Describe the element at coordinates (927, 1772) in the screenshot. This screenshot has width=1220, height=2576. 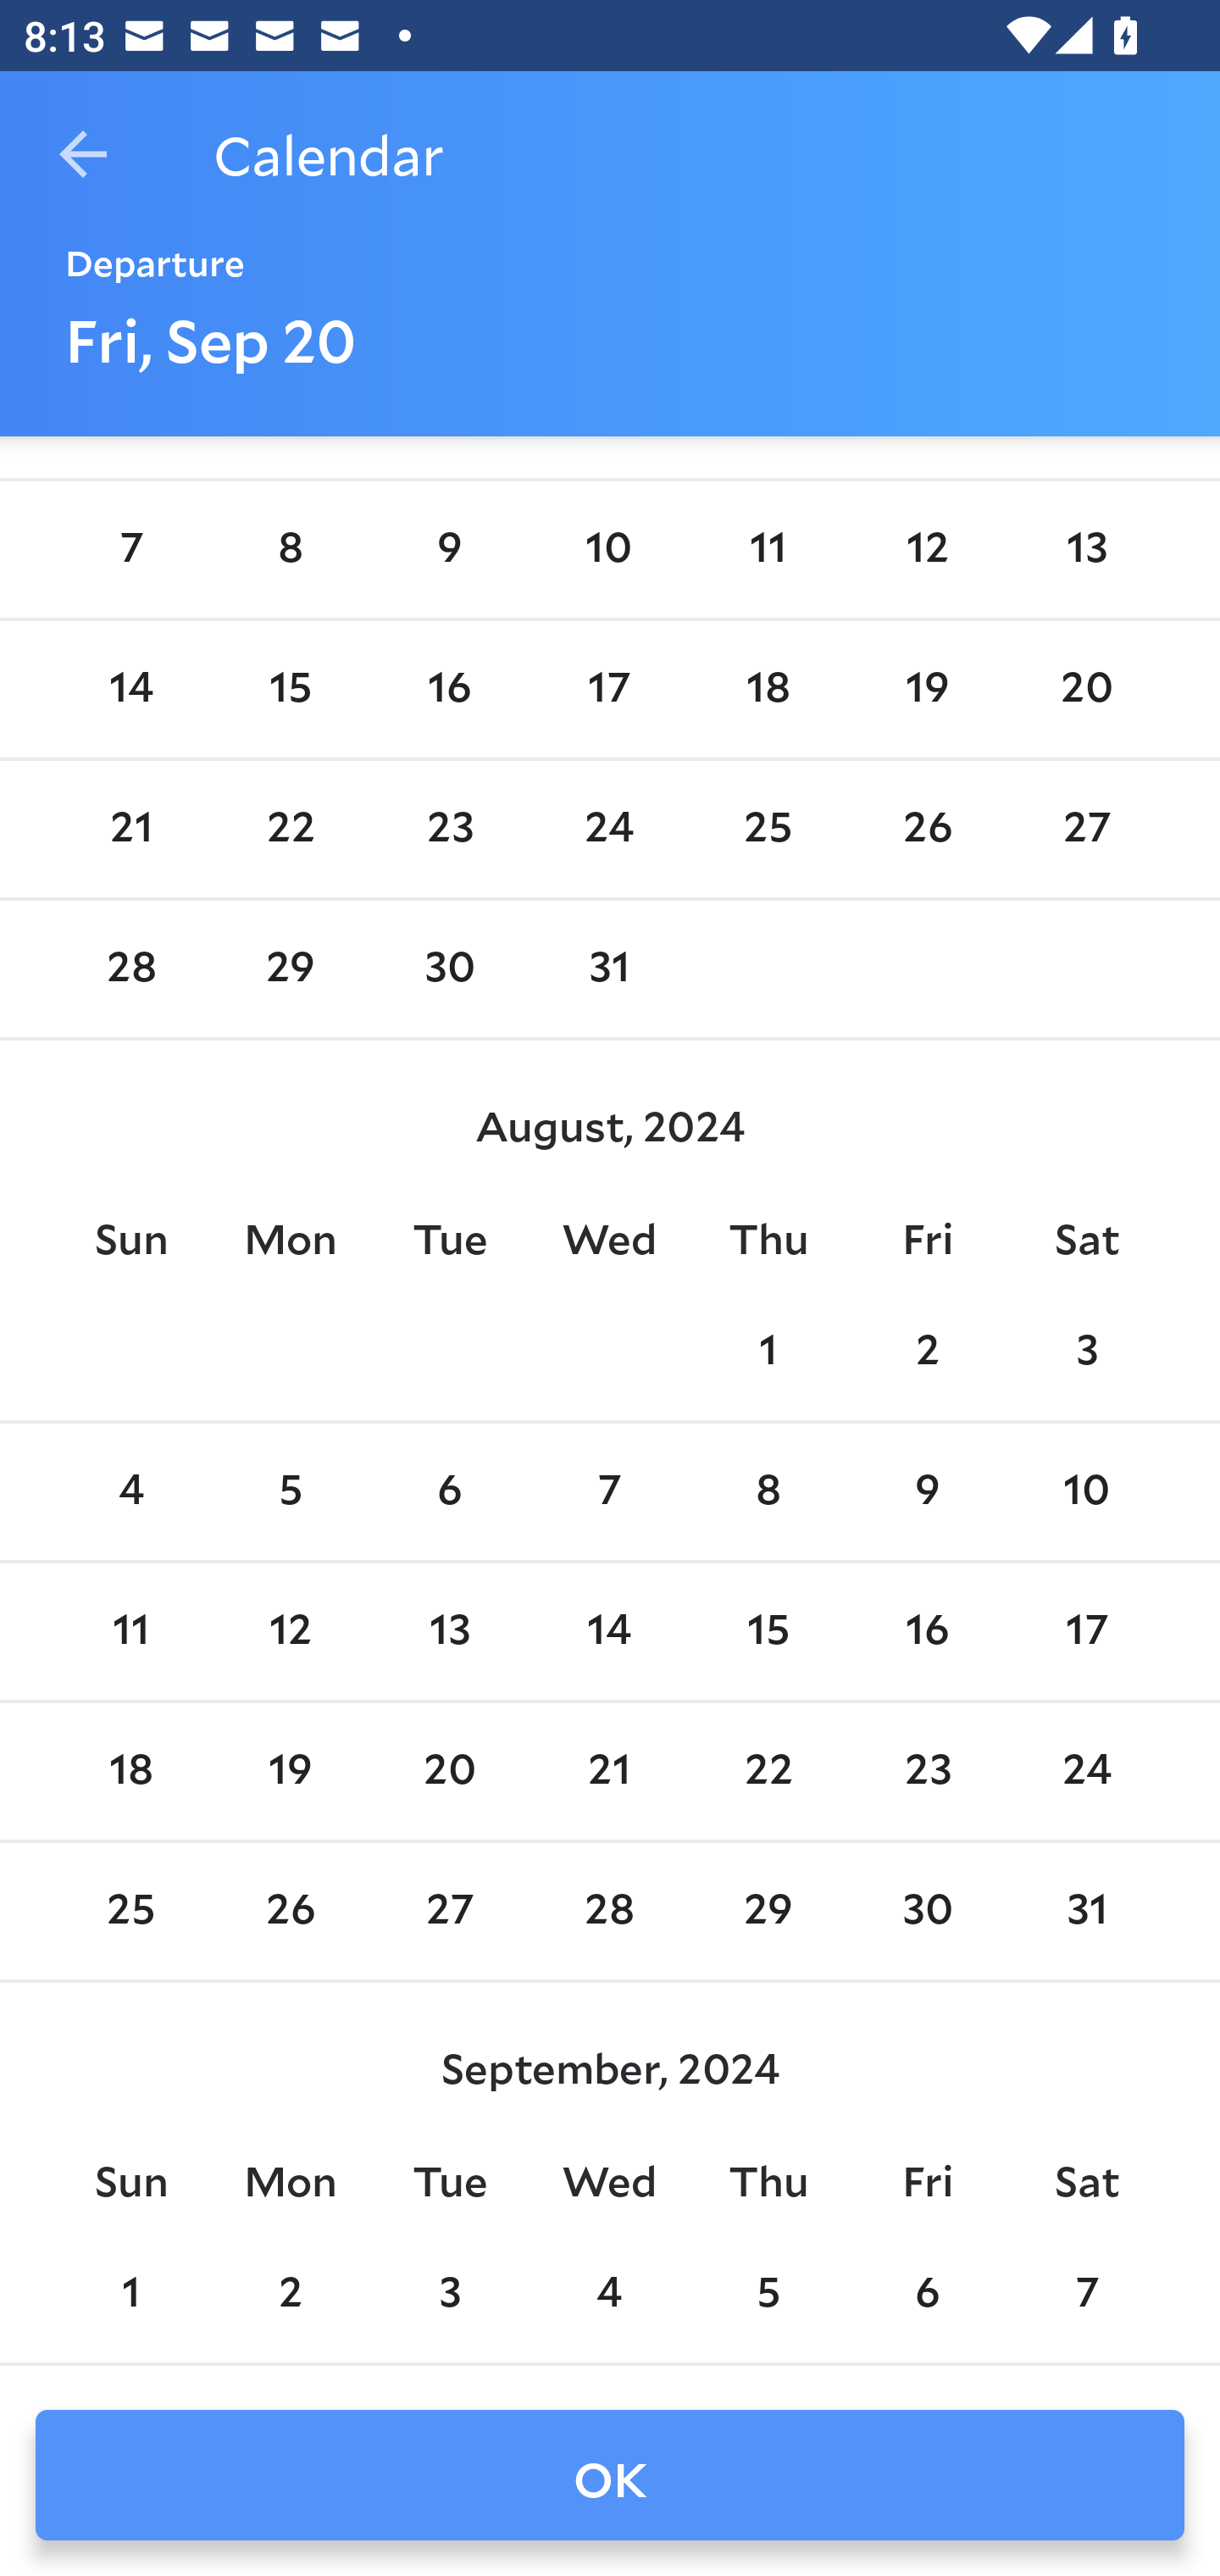
I see `23` at that location.